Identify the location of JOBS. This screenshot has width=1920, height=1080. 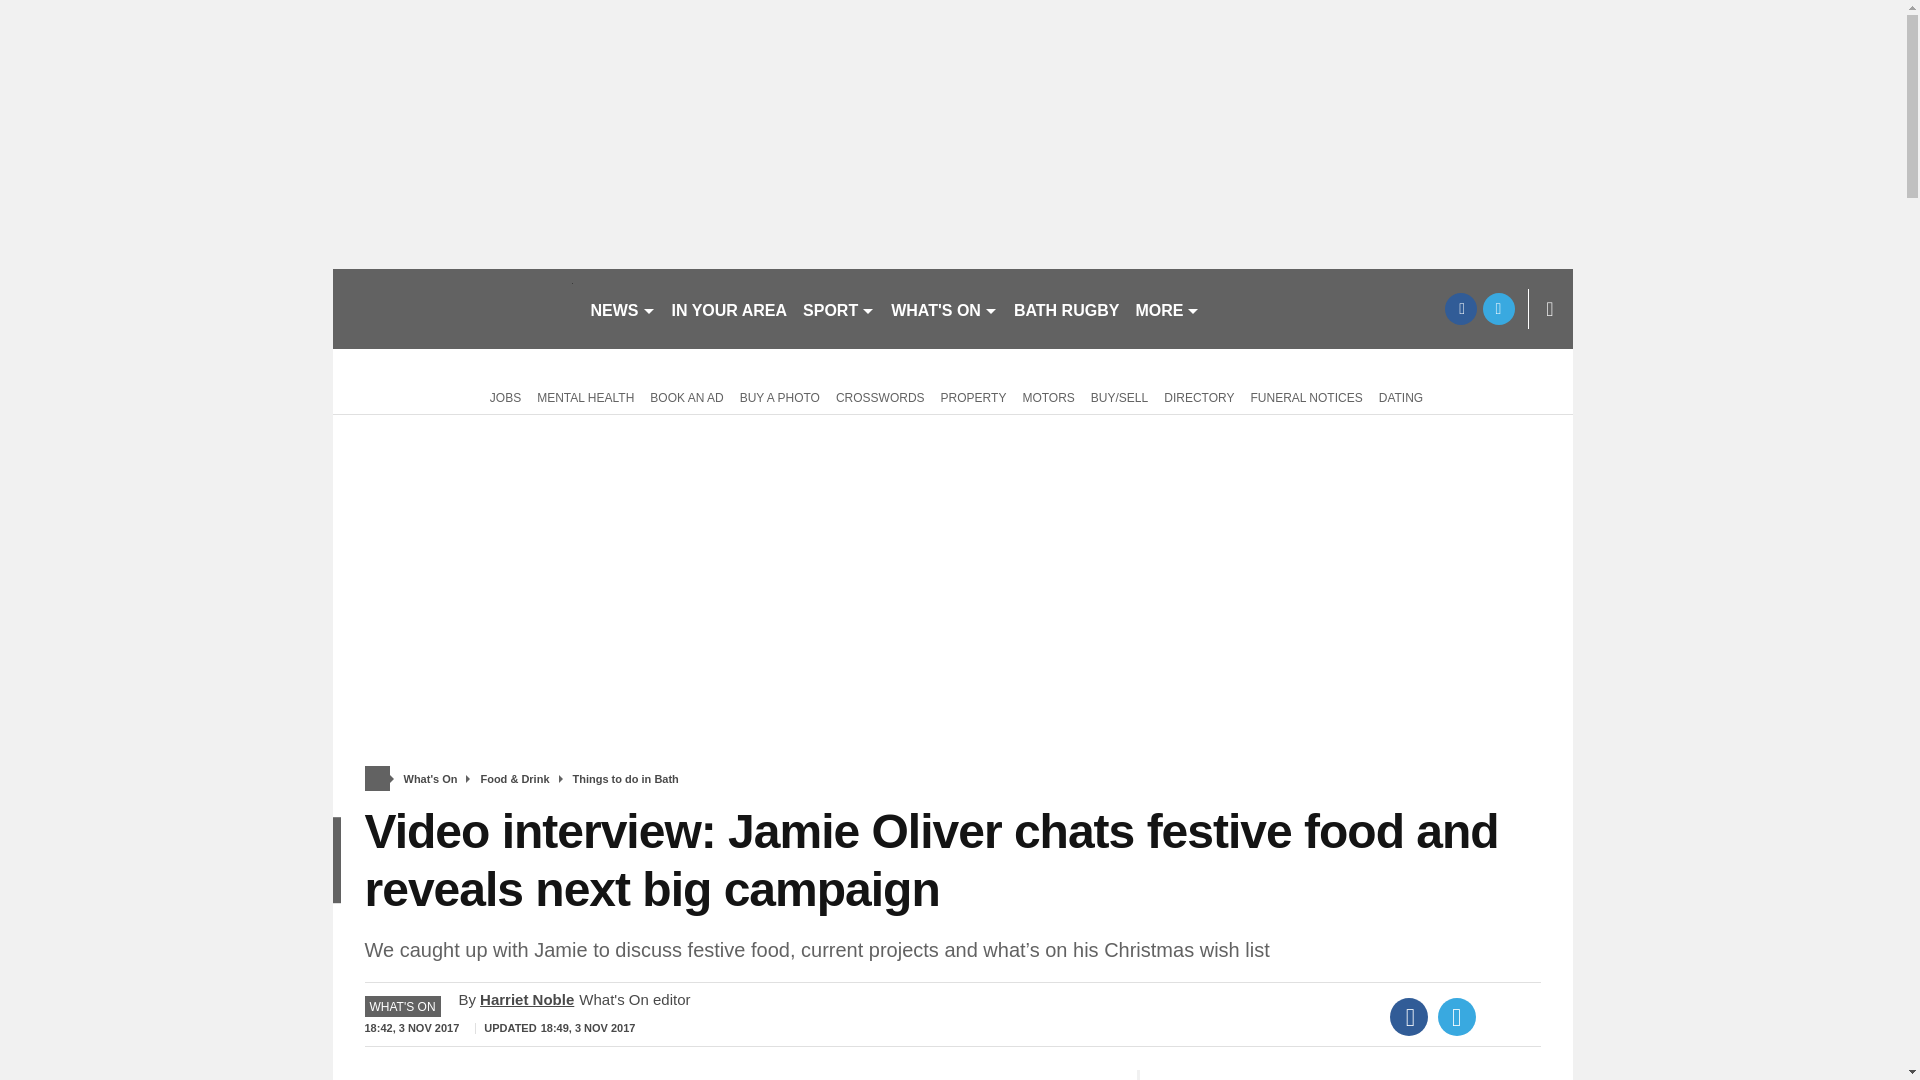
(502, 396).